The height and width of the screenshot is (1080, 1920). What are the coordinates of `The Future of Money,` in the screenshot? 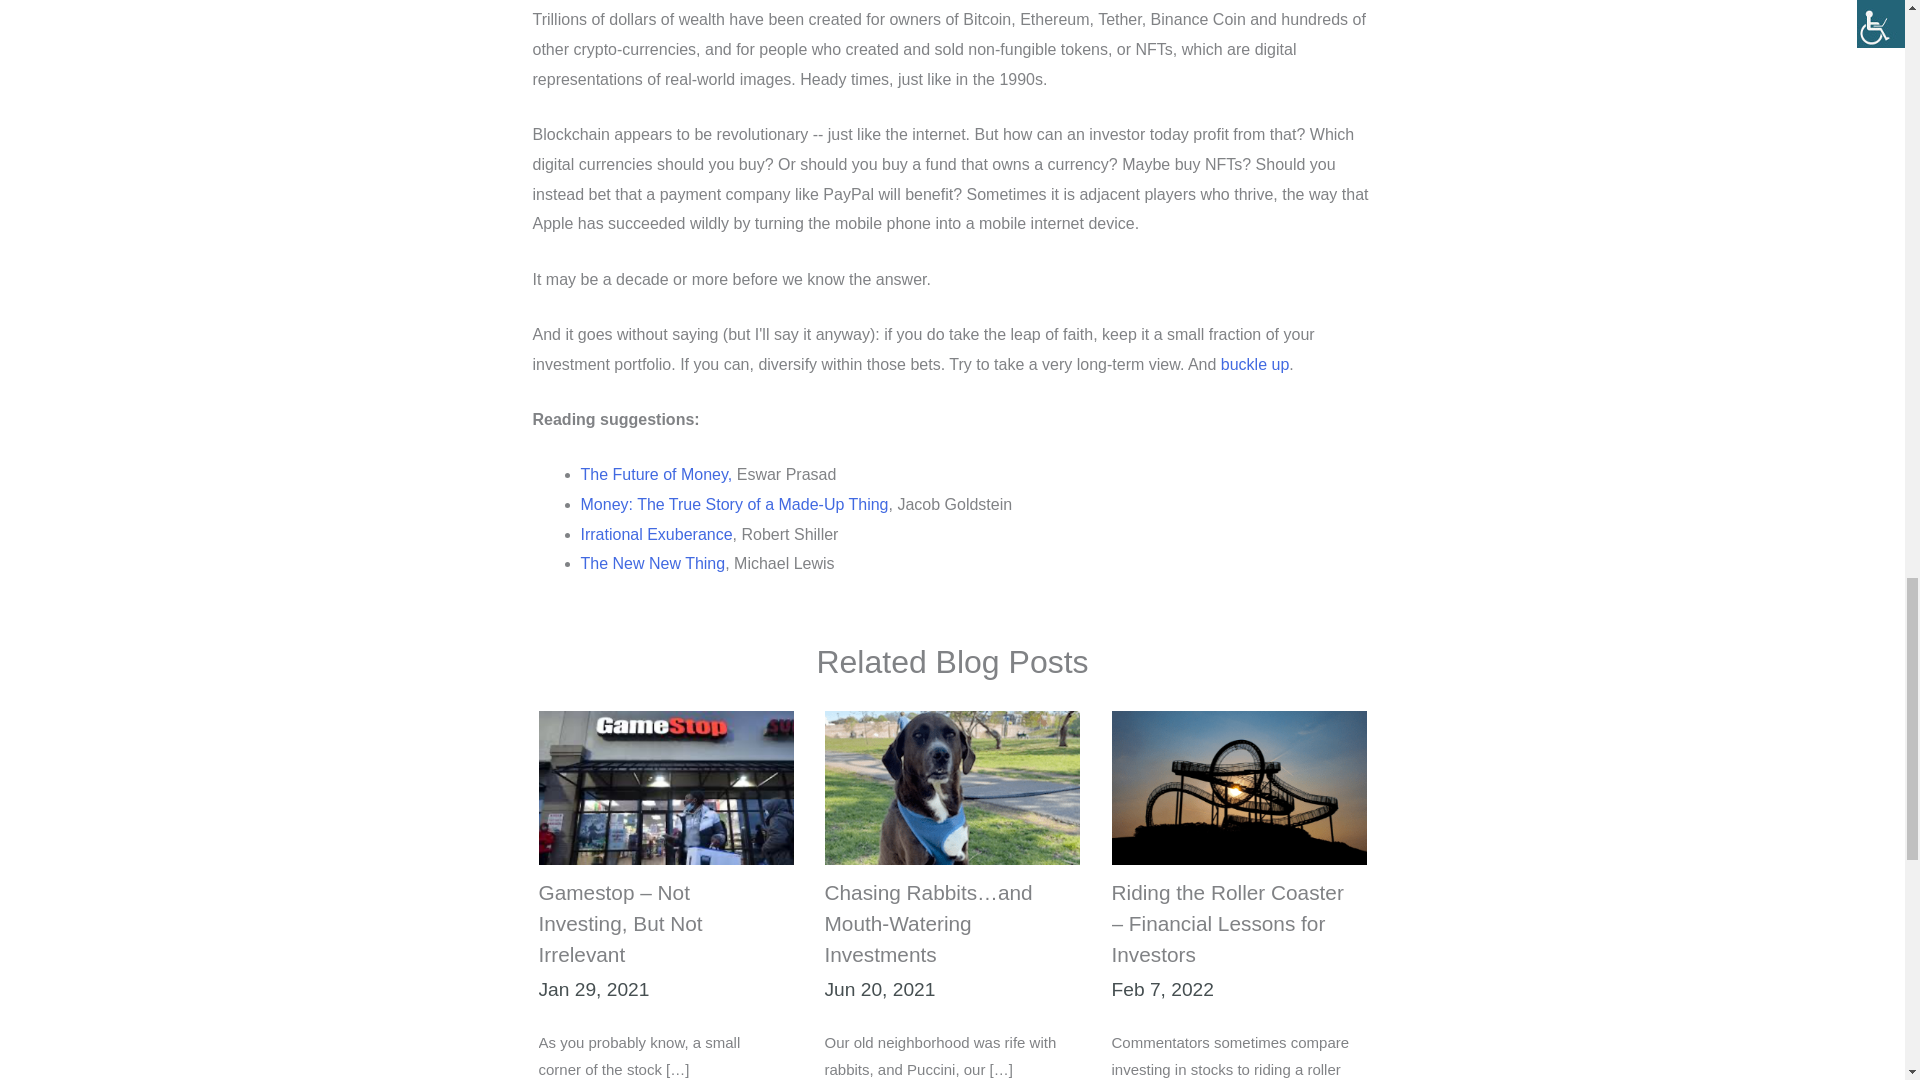 It's located at (655, 474).